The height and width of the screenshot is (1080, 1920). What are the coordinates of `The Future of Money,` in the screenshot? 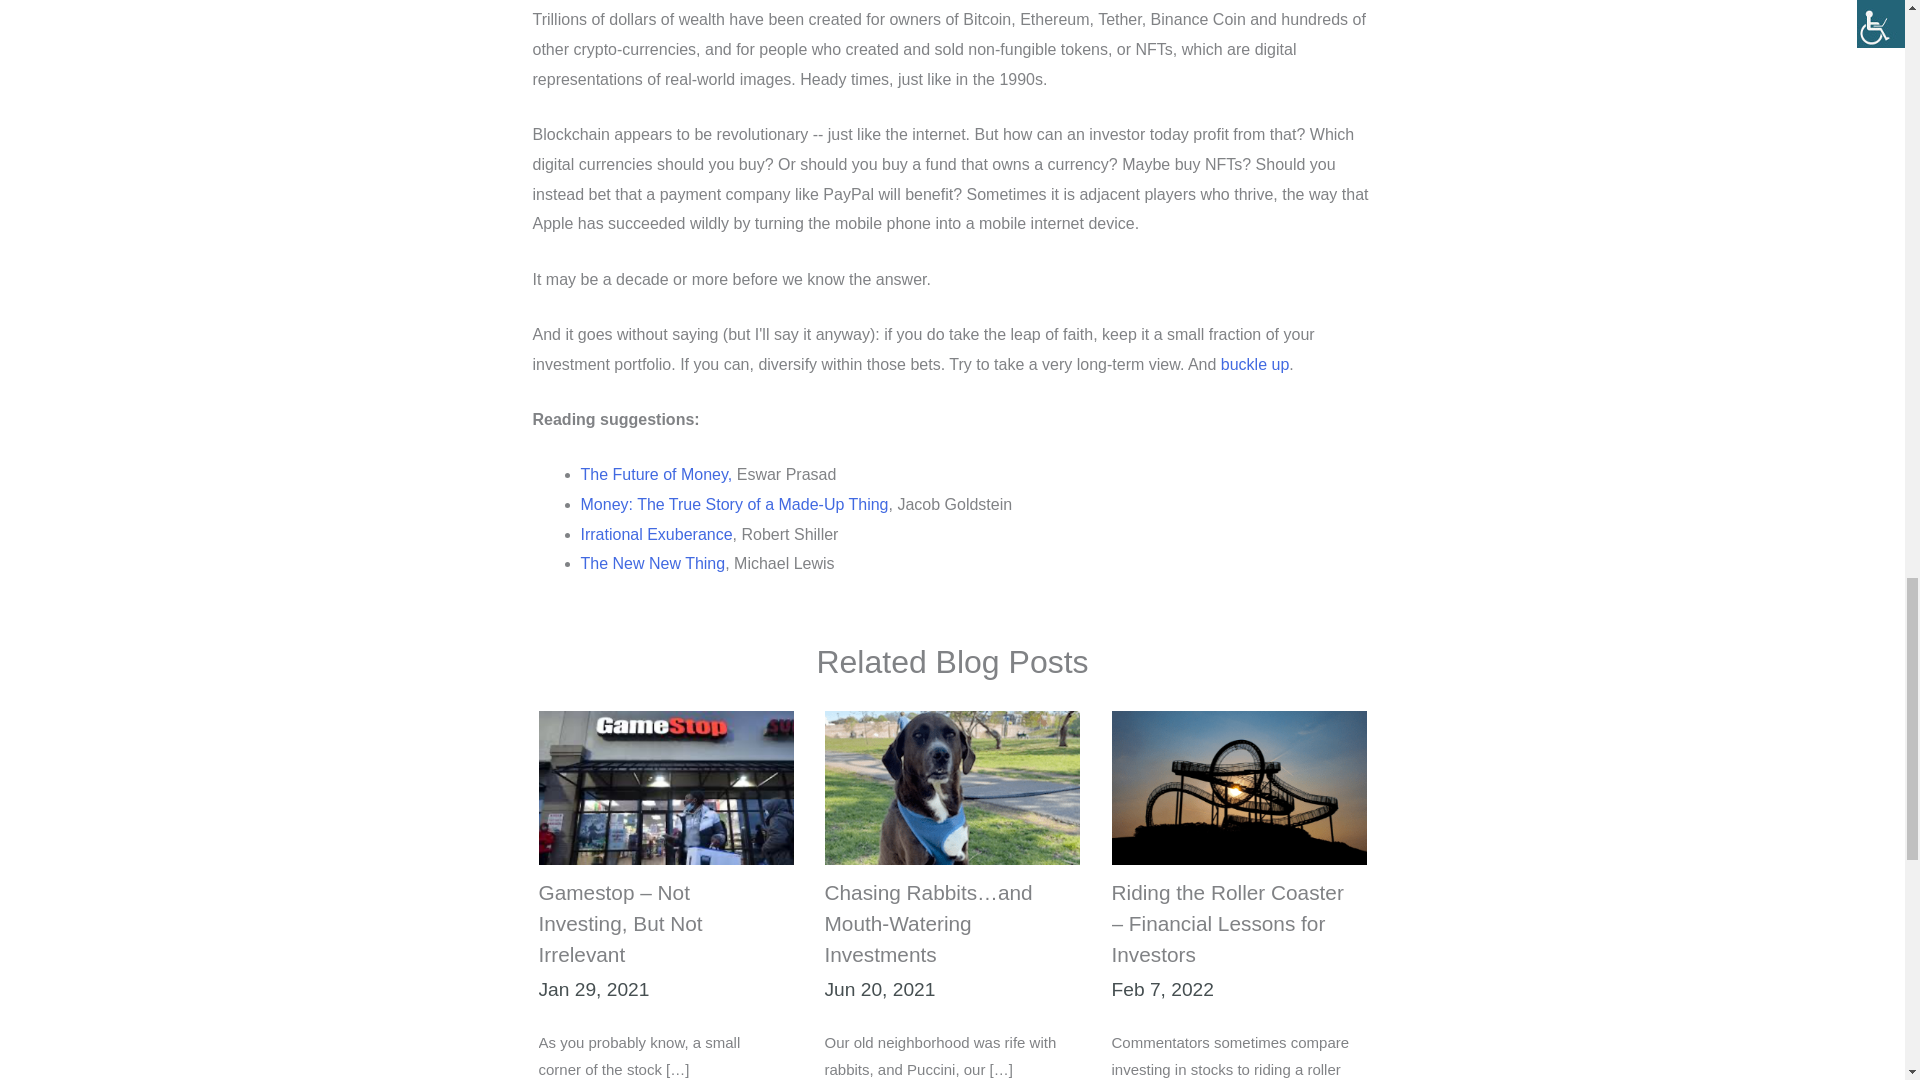 It's located at (655, 474).